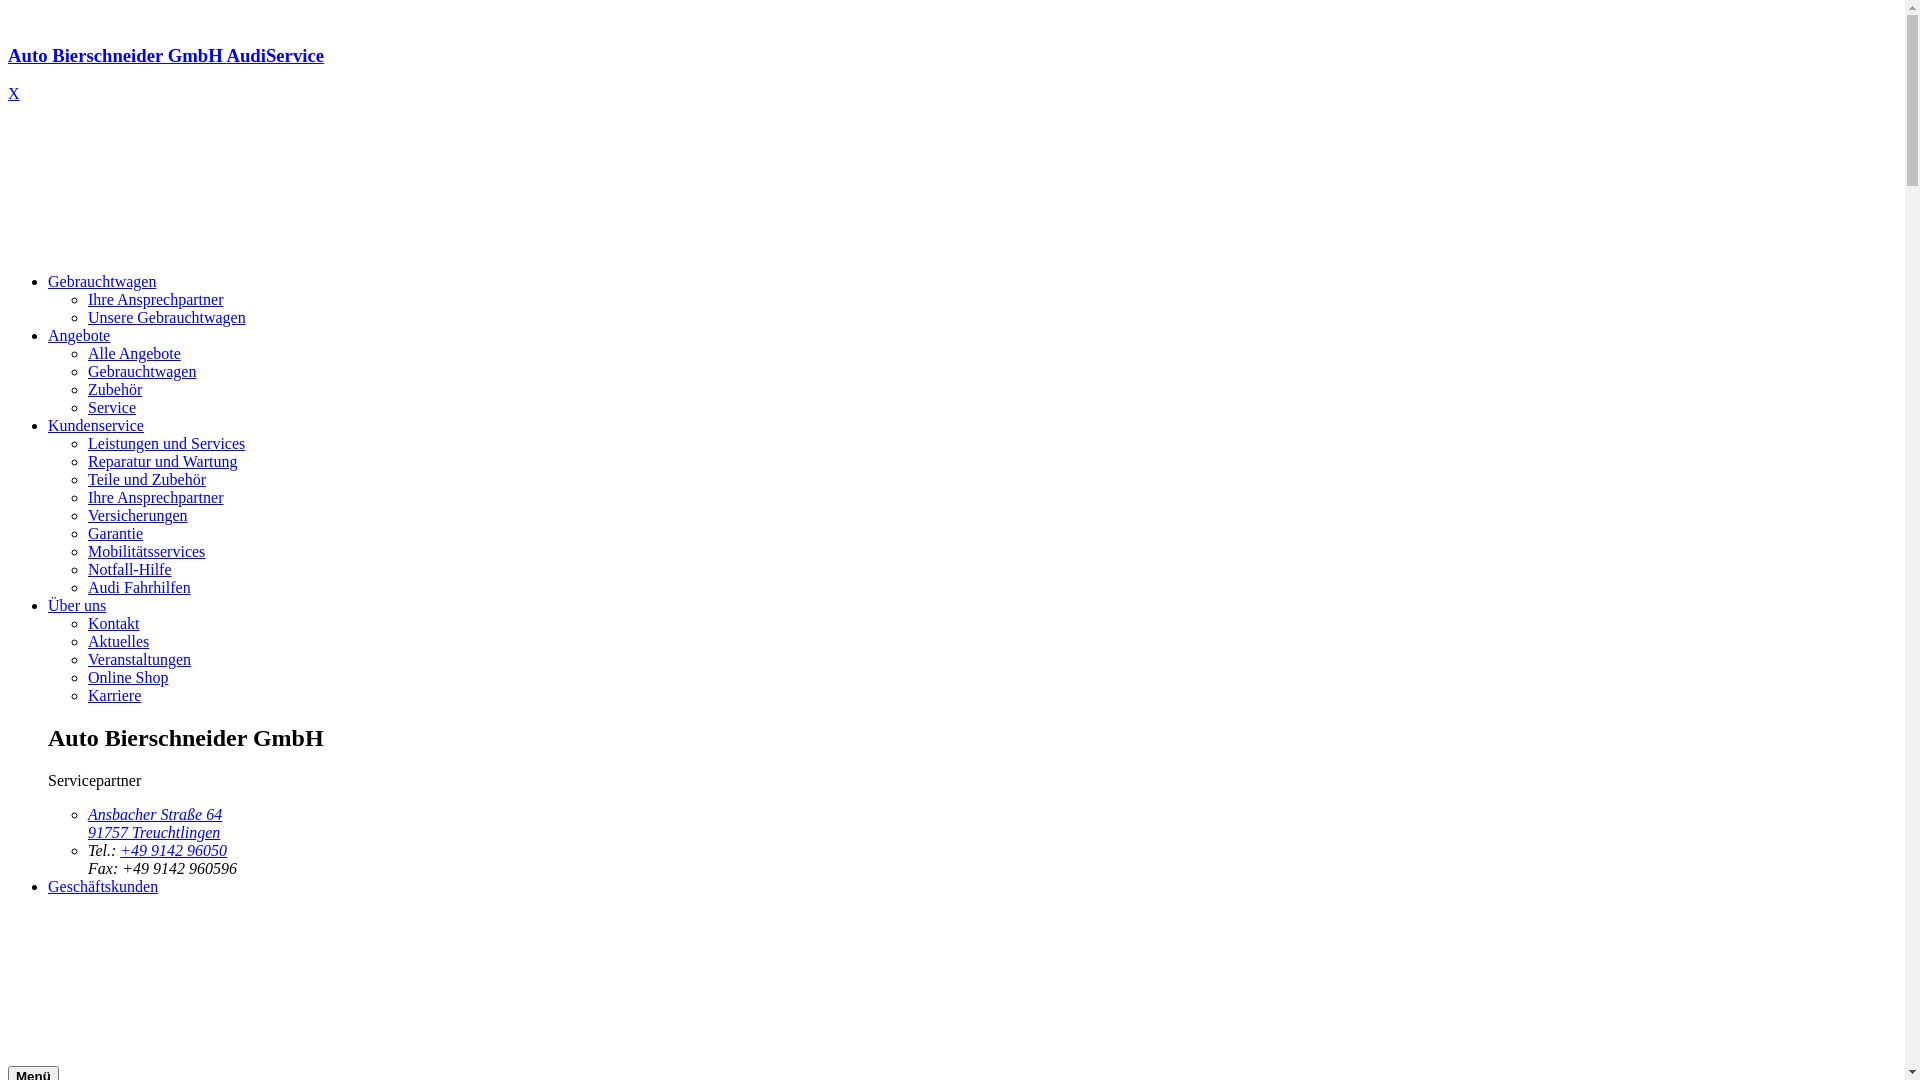 The width and height of the screenshot is (1920, 1080). I want to click on Aktuelles, so click(118, 642).